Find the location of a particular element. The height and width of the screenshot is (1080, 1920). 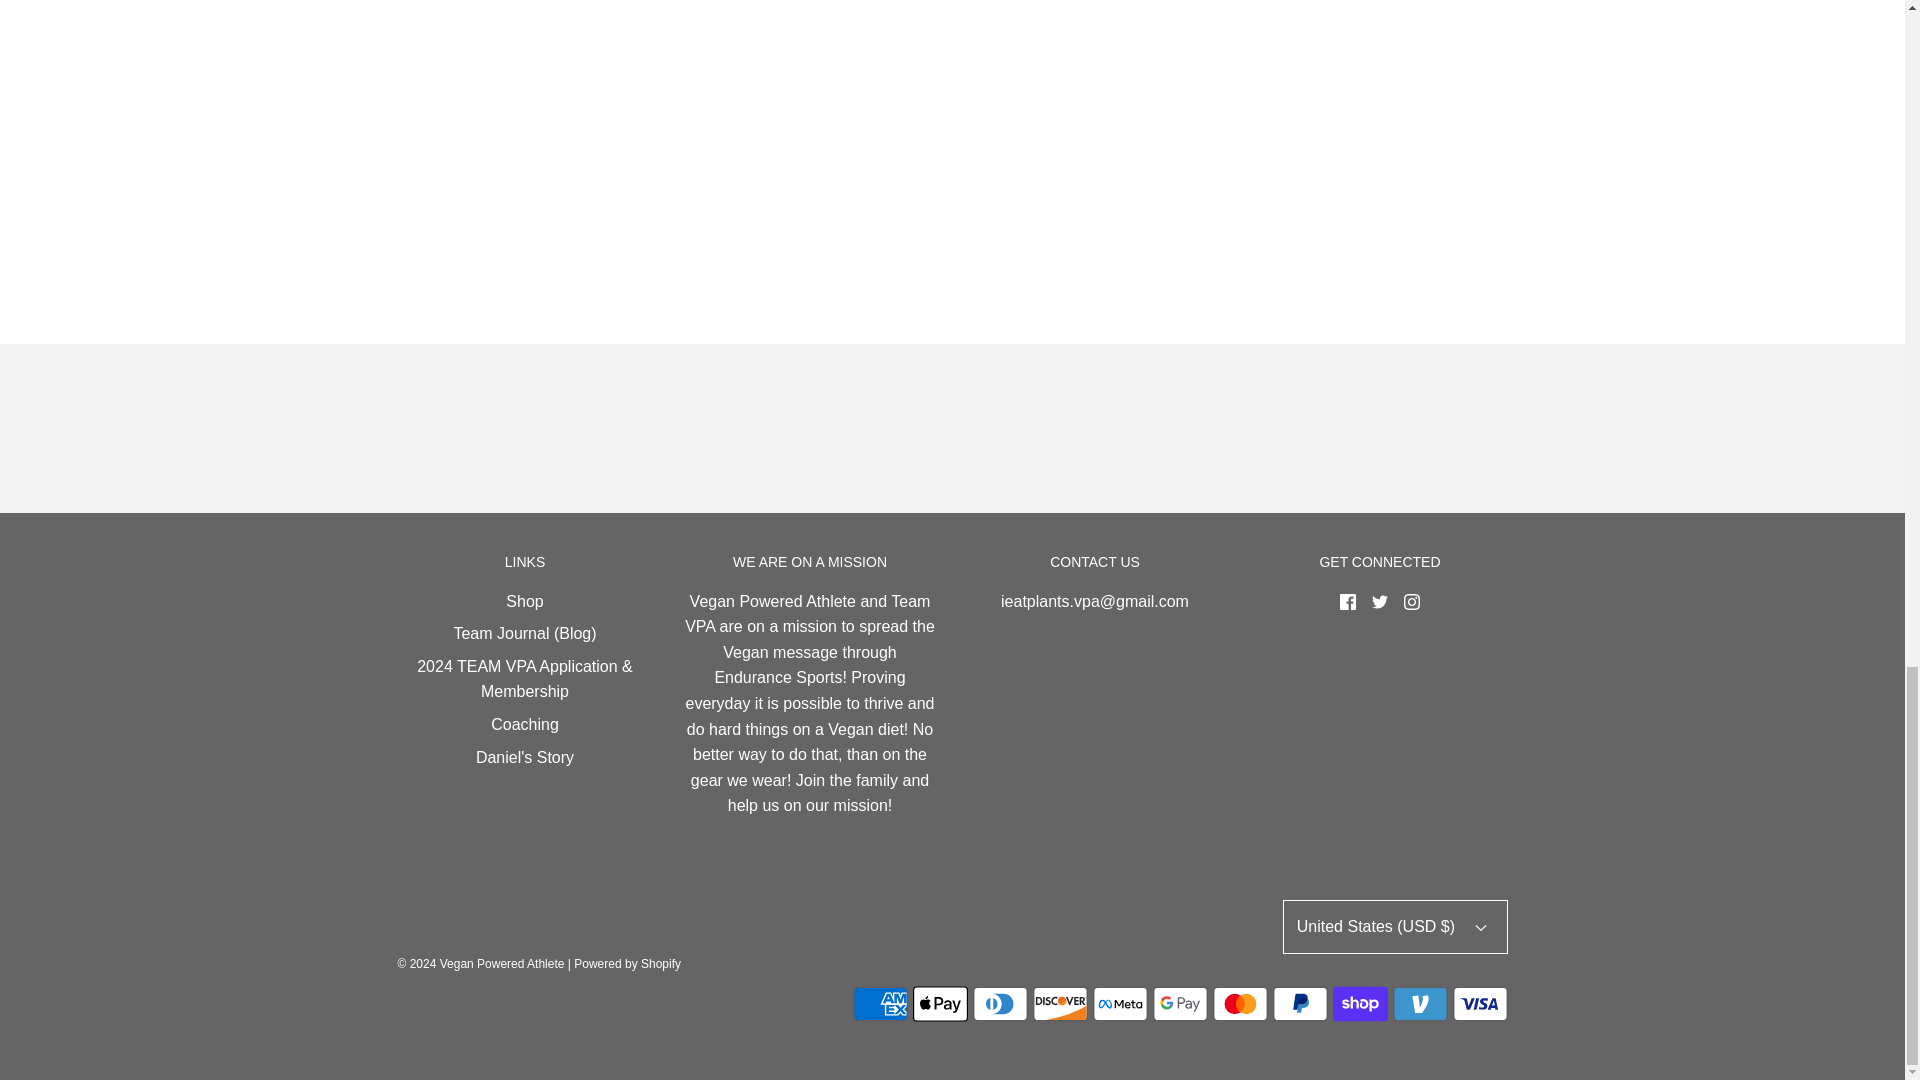

Instagram icon is located at coordinates (1412, 602).